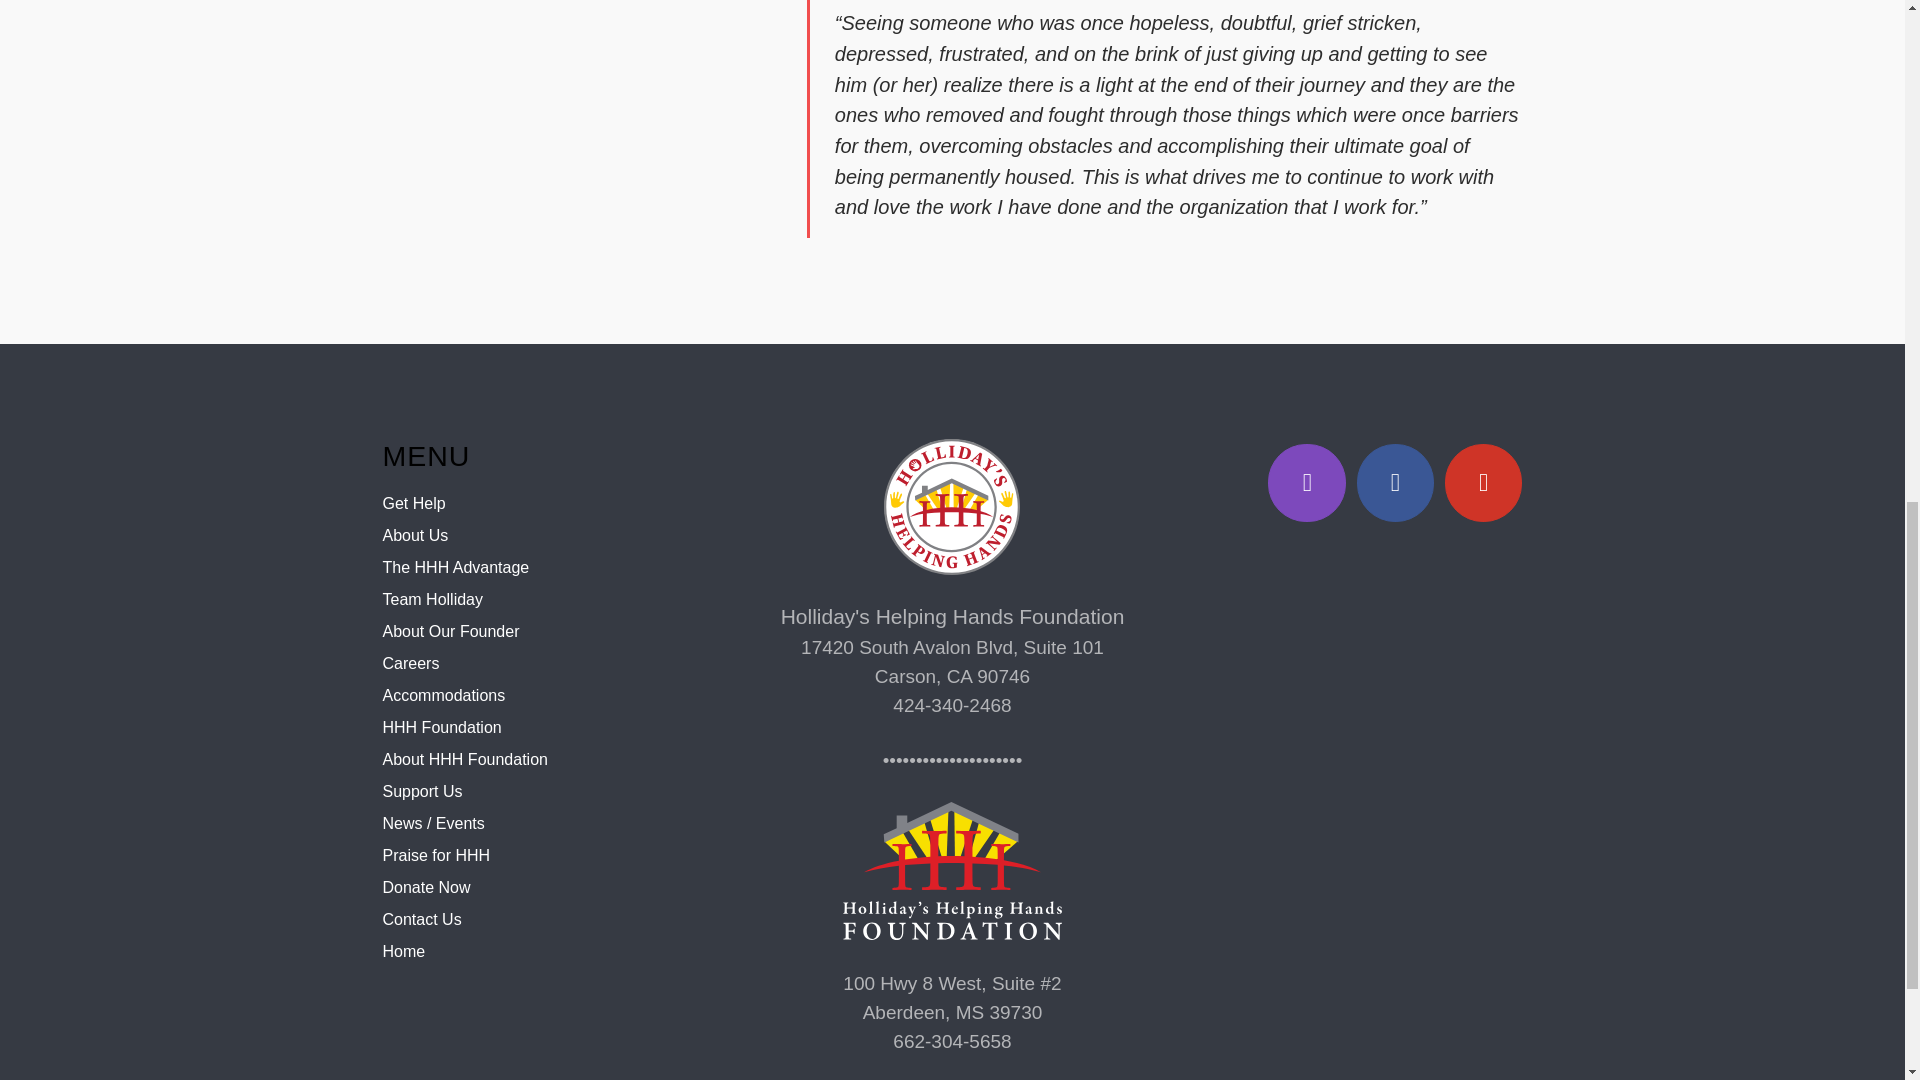 The height and width of the screenshot is (1080, 1920). What do you see at coordinates (432, 599) in the screenshot?
I see `Team Holliday` at bounding box center [432, 599].